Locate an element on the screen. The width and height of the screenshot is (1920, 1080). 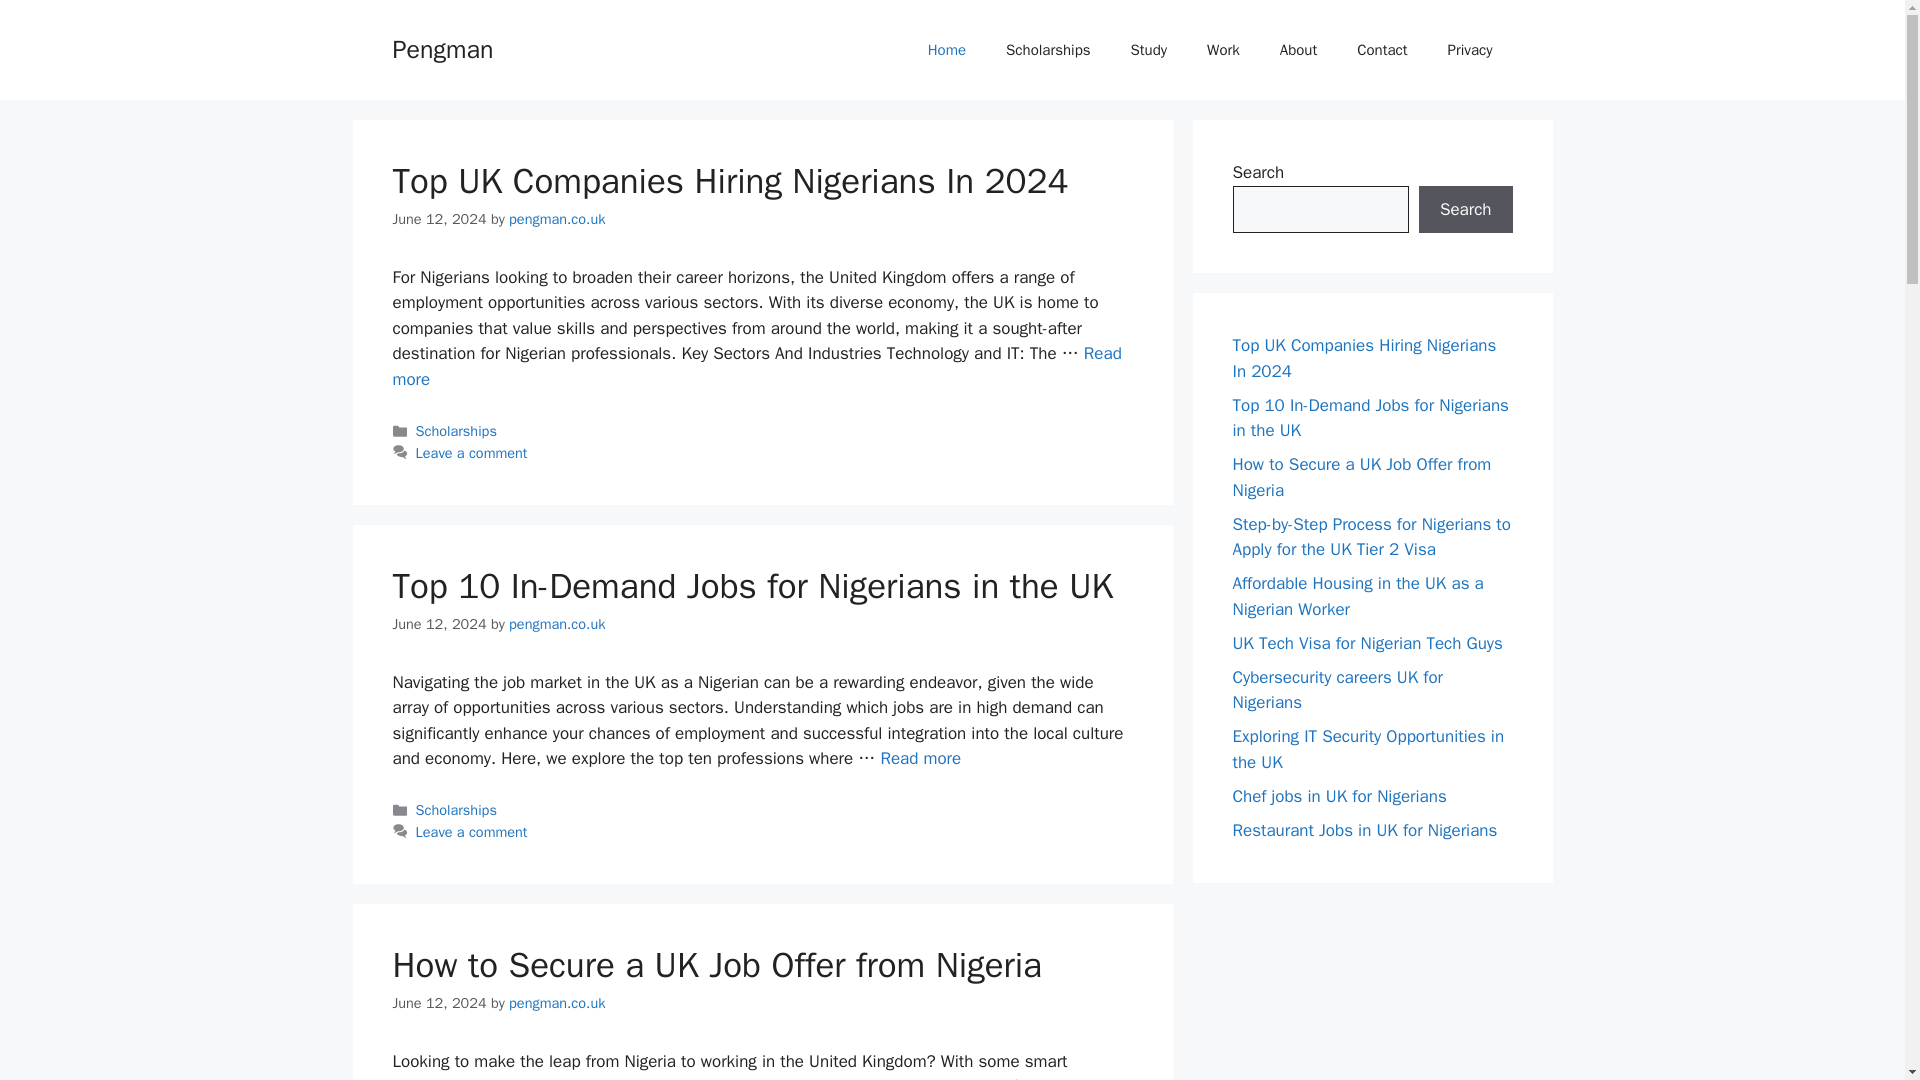
pengman.co.uk is located at coordinates (556, 1002).